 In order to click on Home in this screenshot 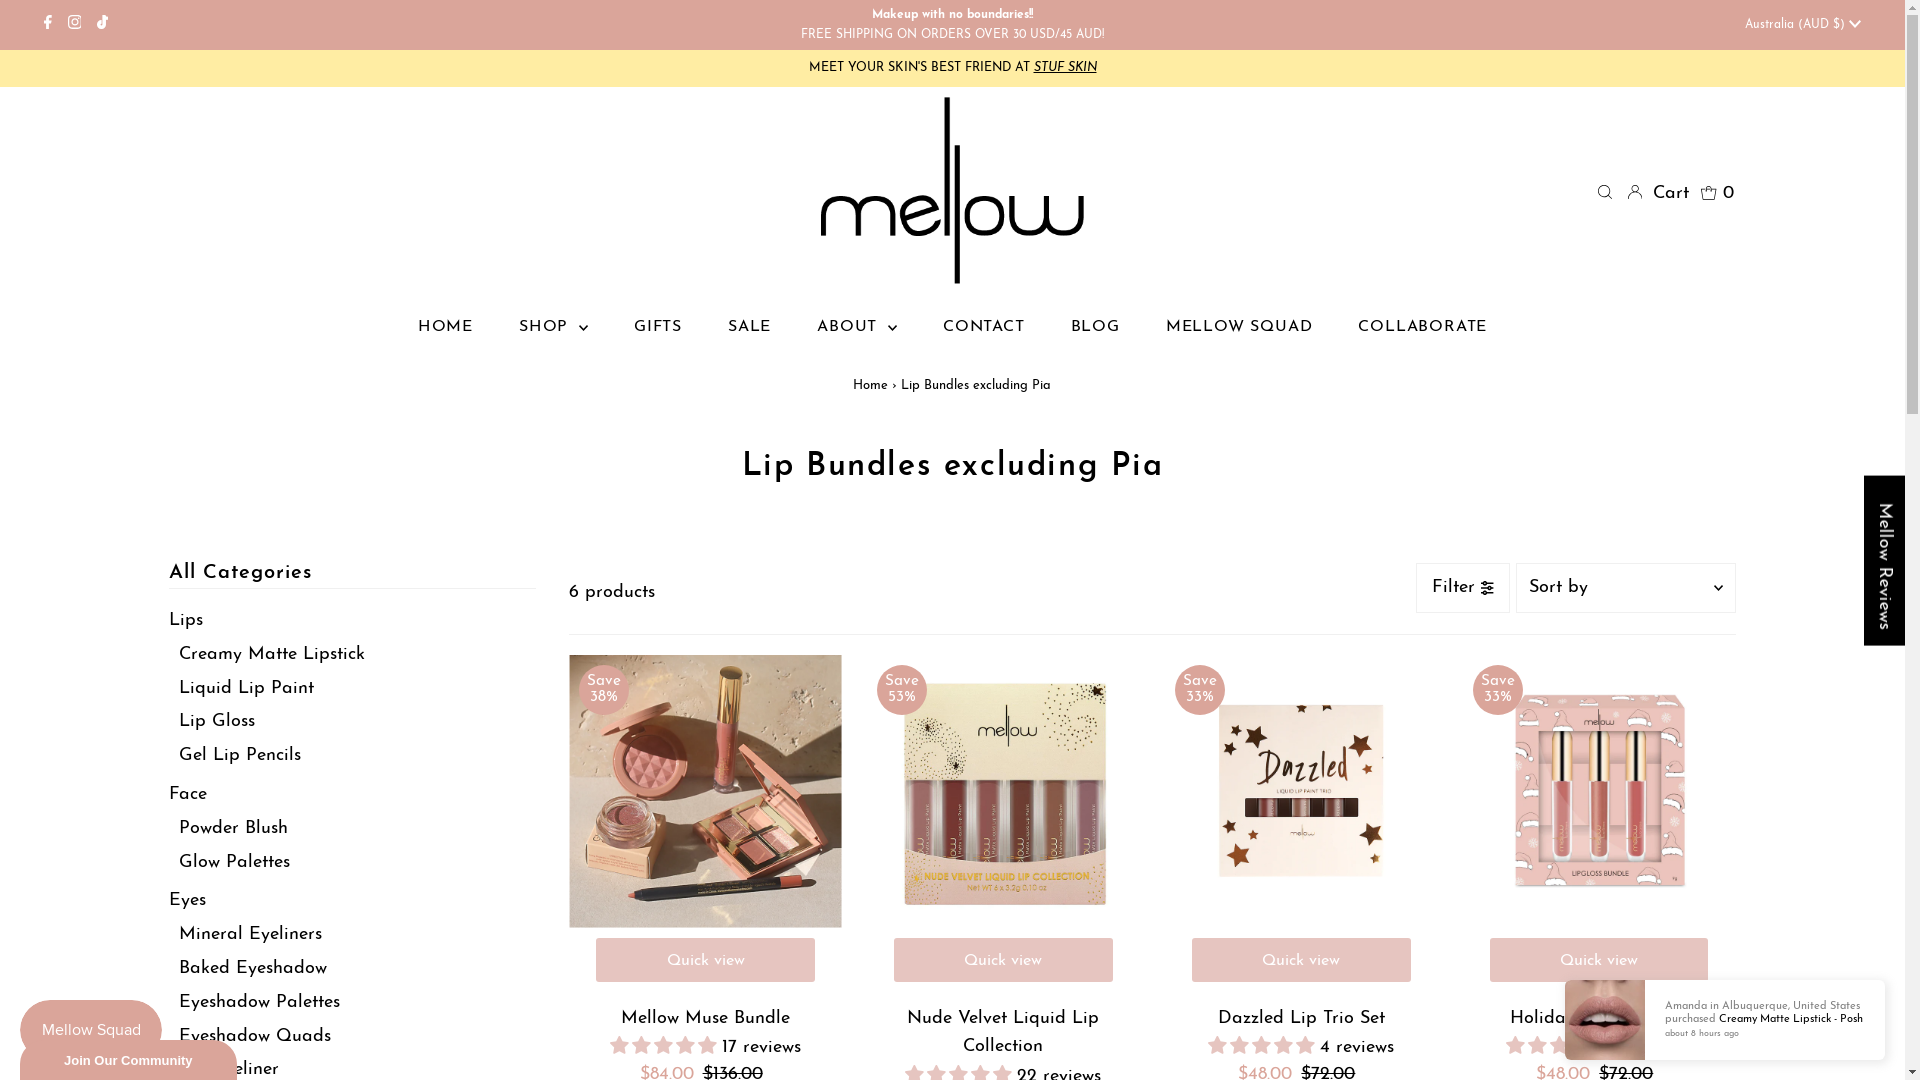, I will do `click(870, 386)`.